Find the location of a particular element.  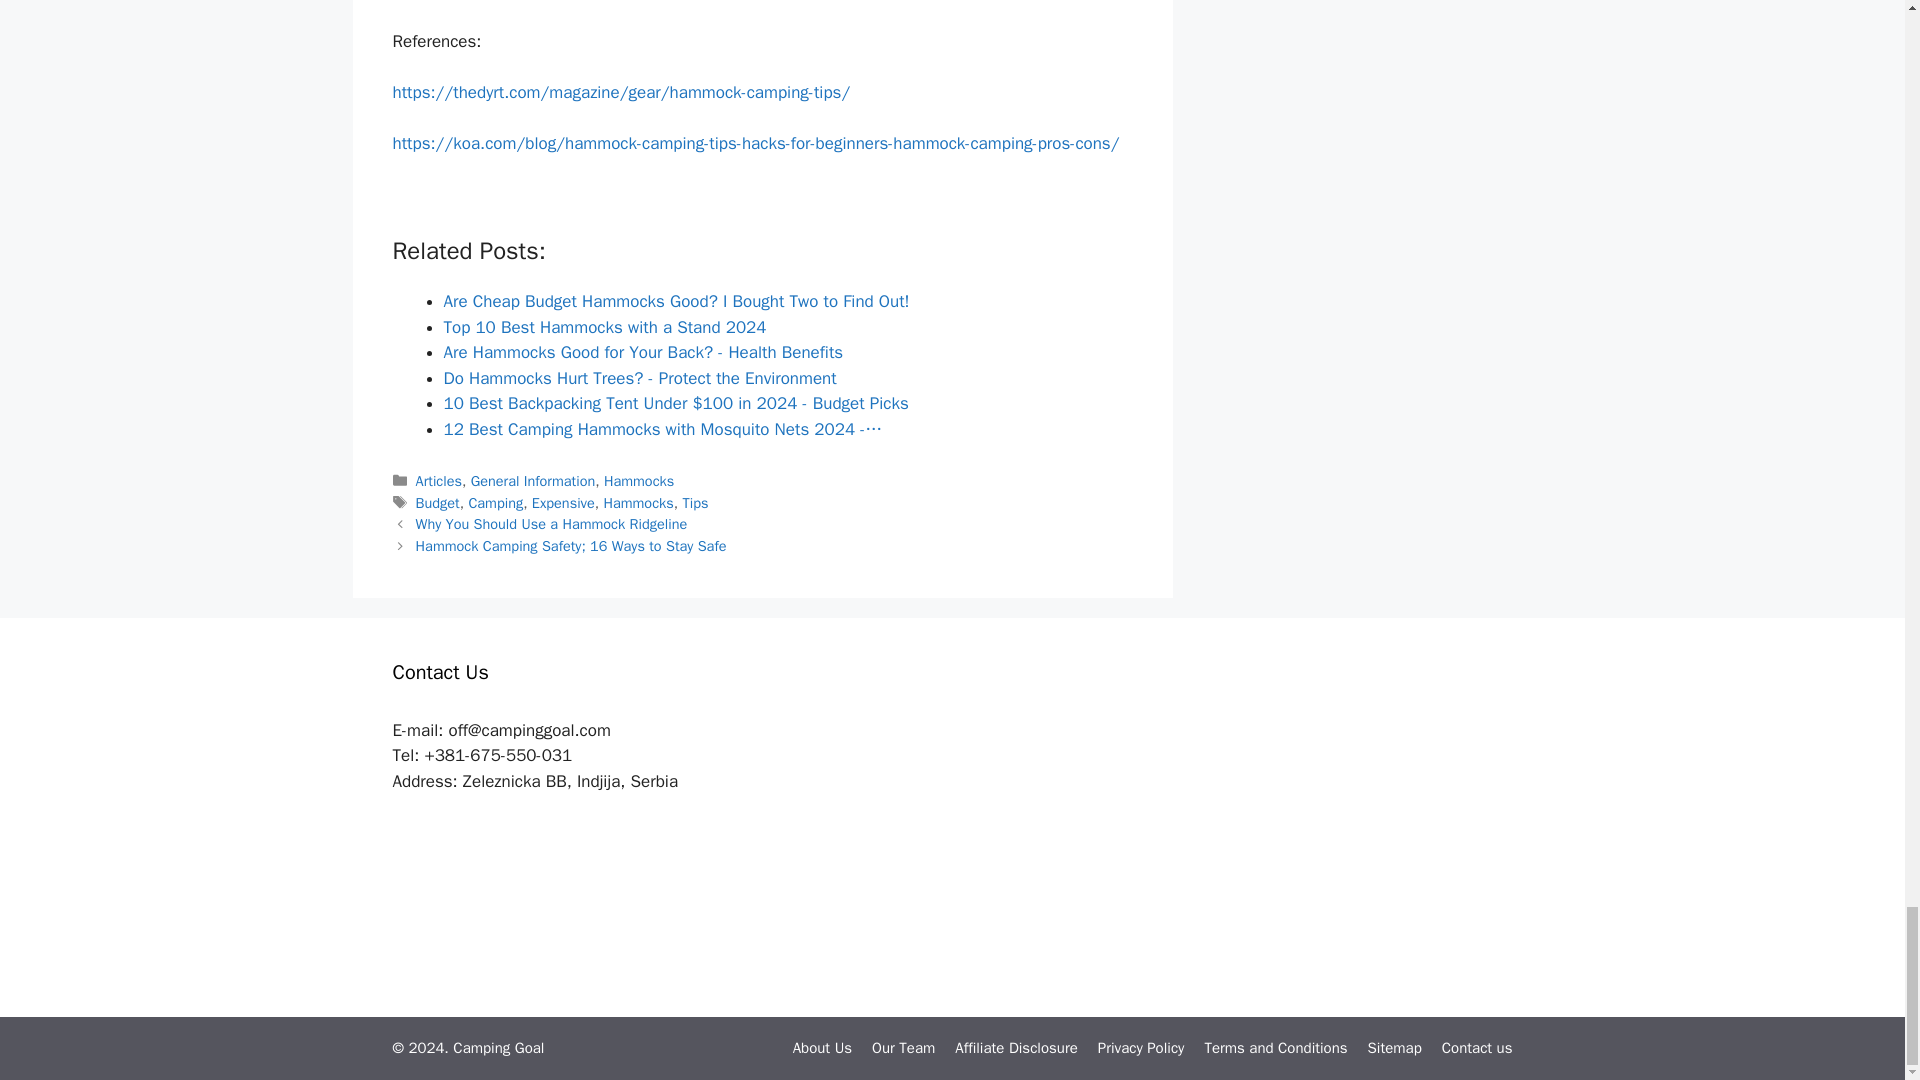

Are Hammocks Good for Your Back? - Health Benefits is located at coordinates (644, 352).